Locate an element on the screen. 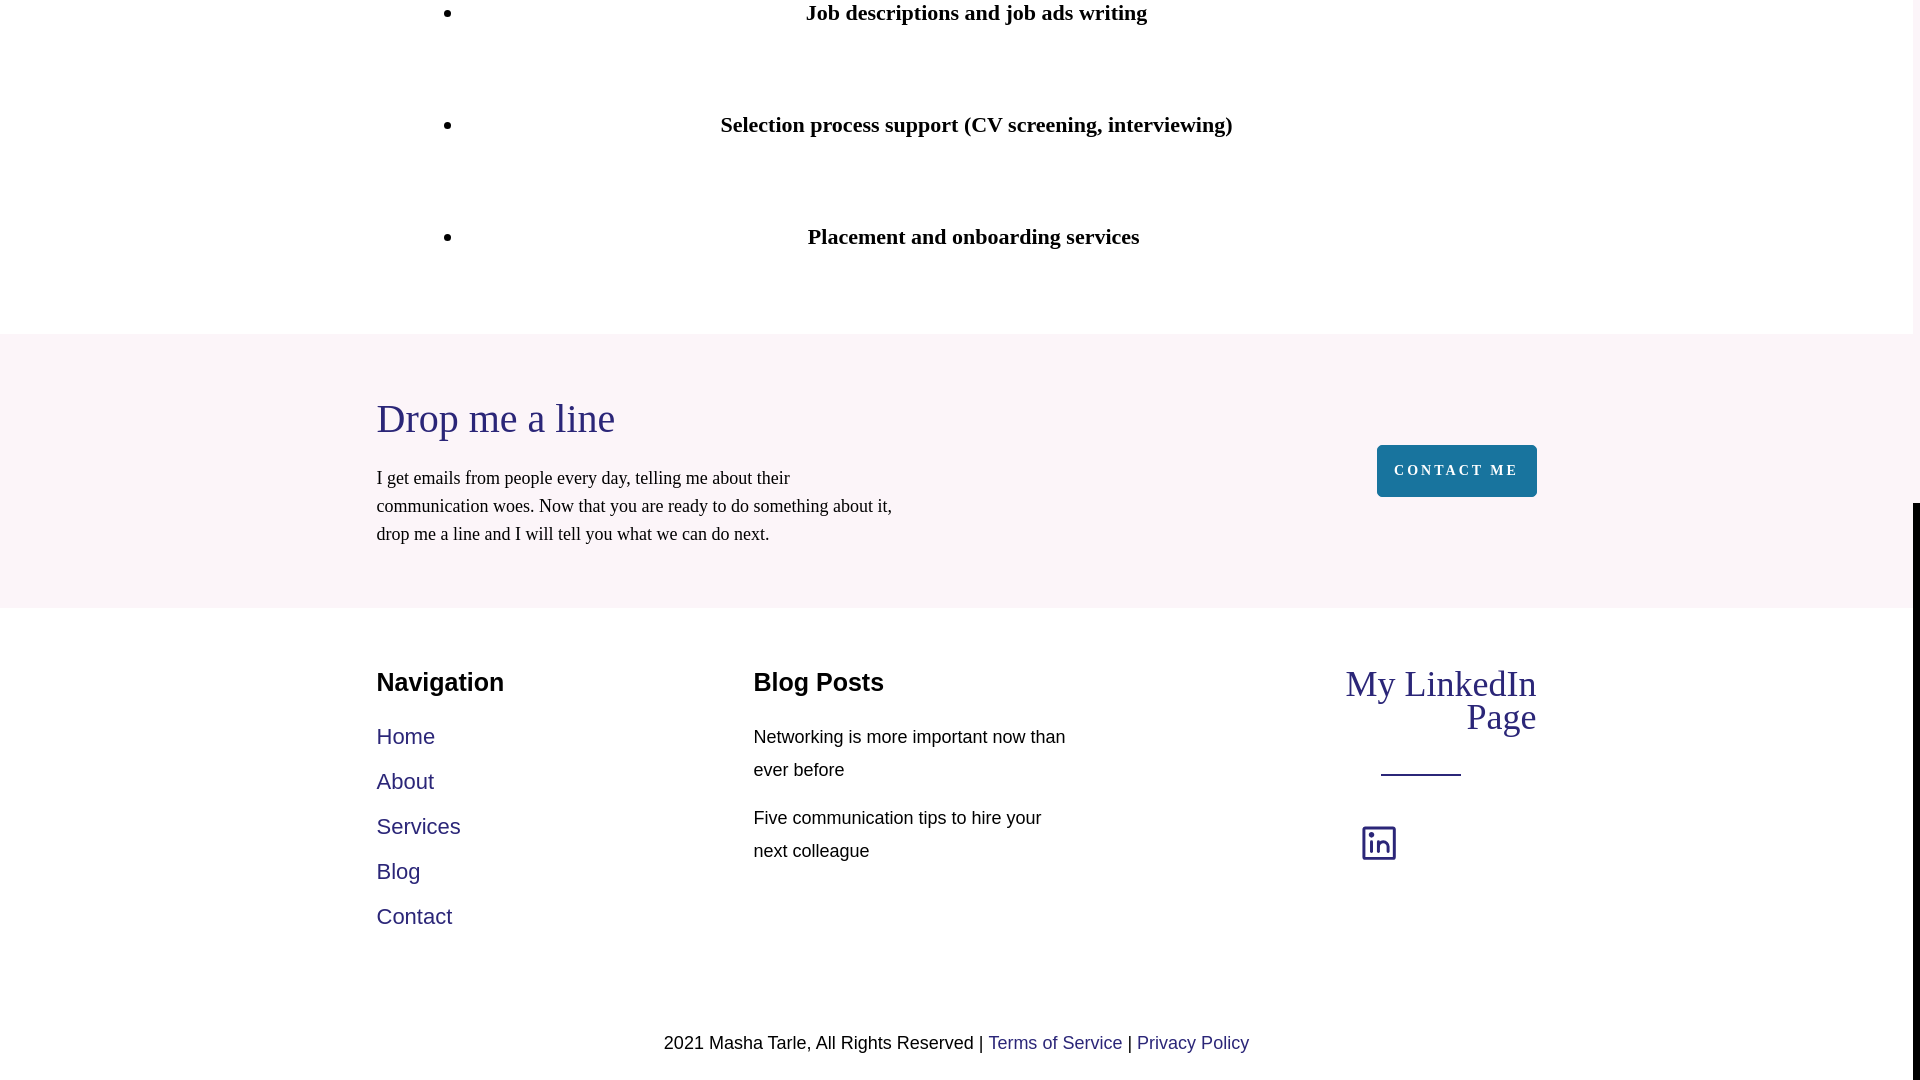 The height and width of the screenshot is (1080, 1920). Privacy Policy is located at coordinates (1192, 1042).